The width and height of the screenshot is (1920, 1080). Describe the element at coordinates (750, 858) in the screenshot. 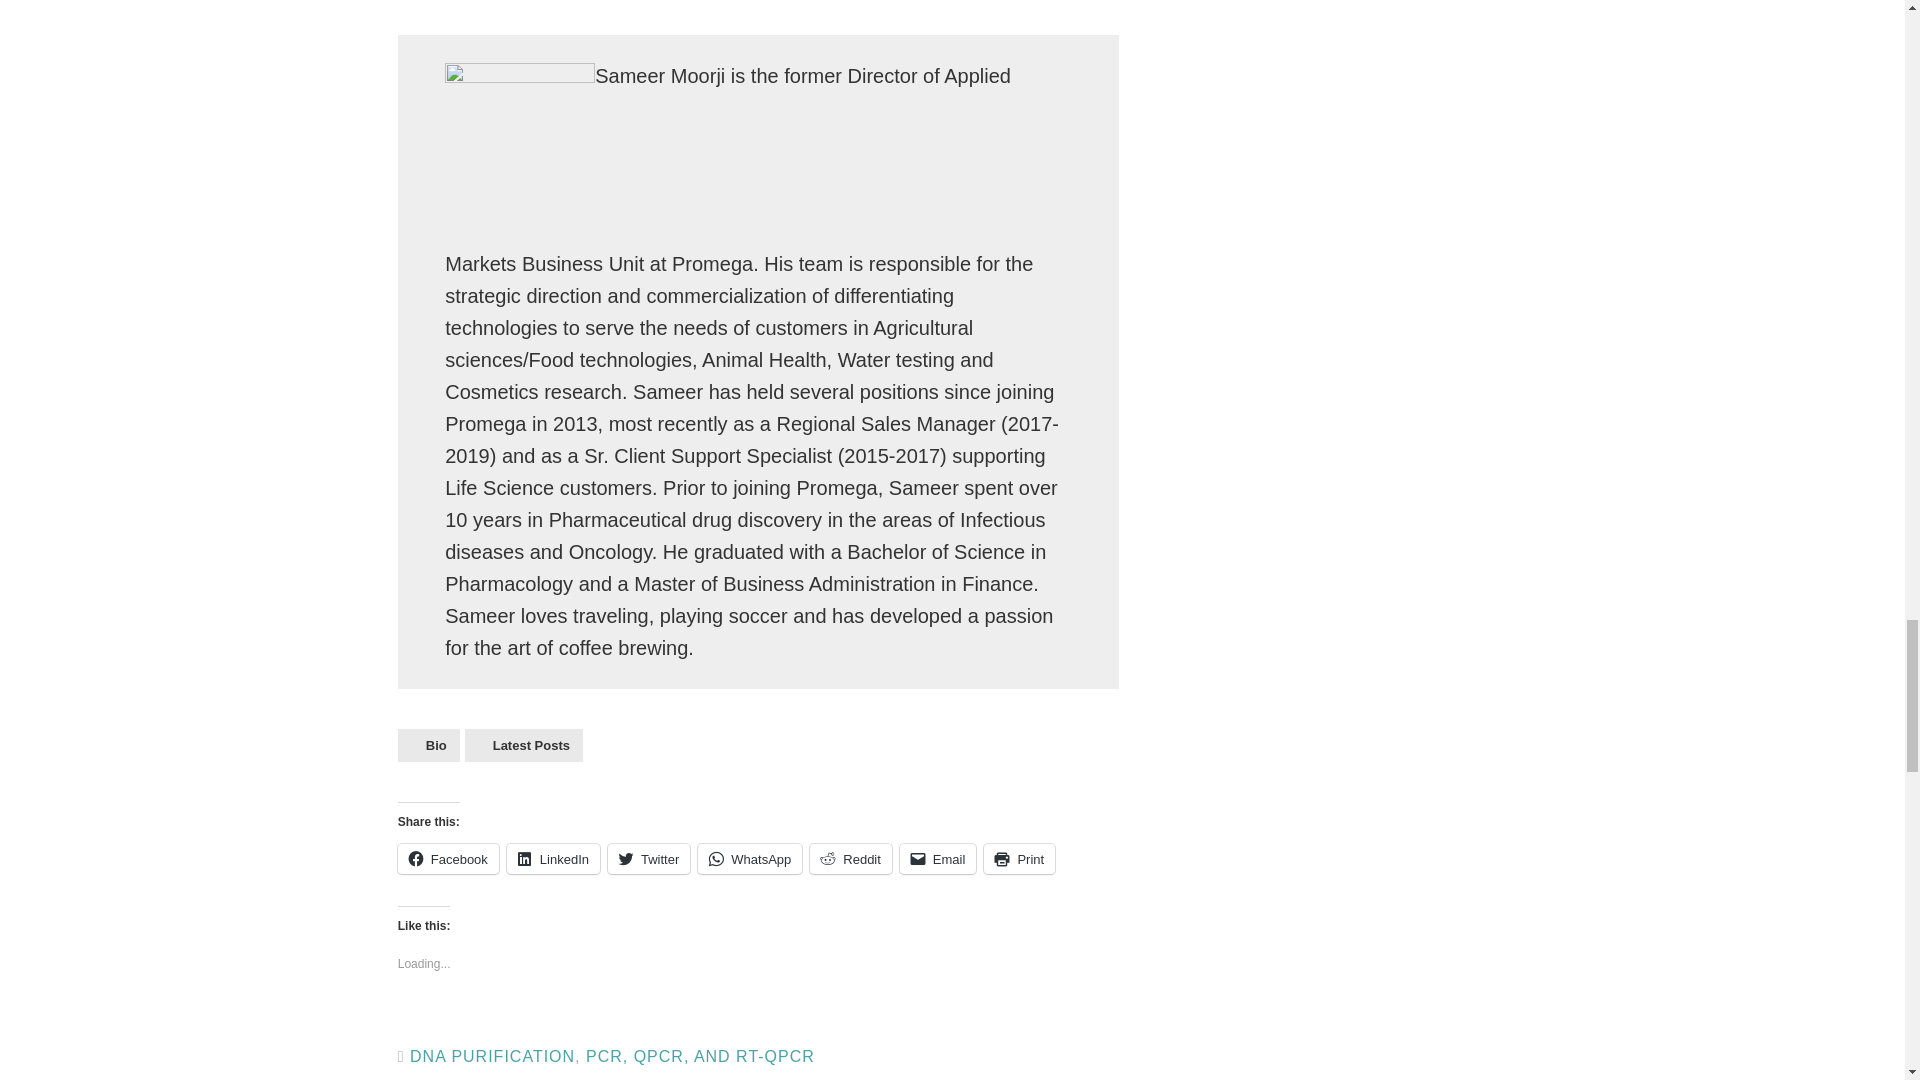

I see `Click to share on WhatsApp` at that location.